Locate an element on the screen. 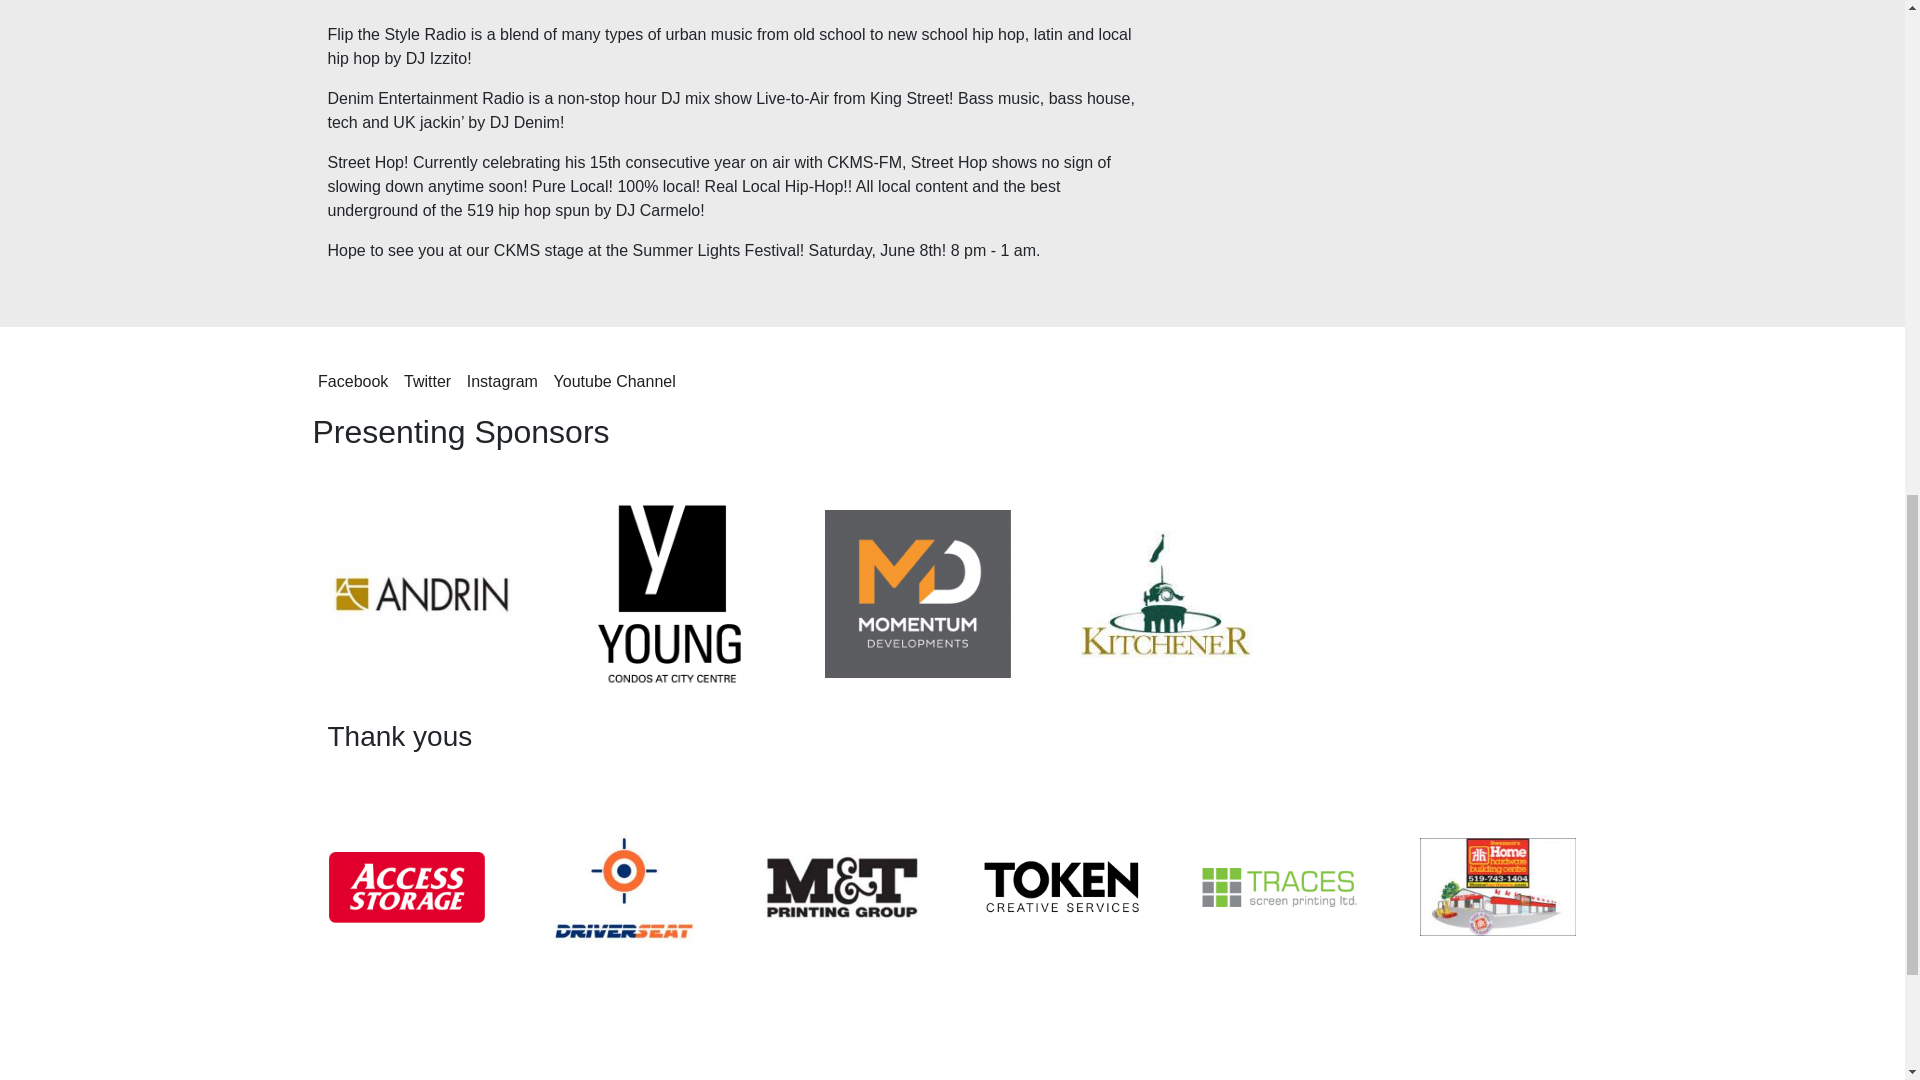 The width and height of the screenshot is (1920, 1080). Instagram is located at coordinates (502, 380).